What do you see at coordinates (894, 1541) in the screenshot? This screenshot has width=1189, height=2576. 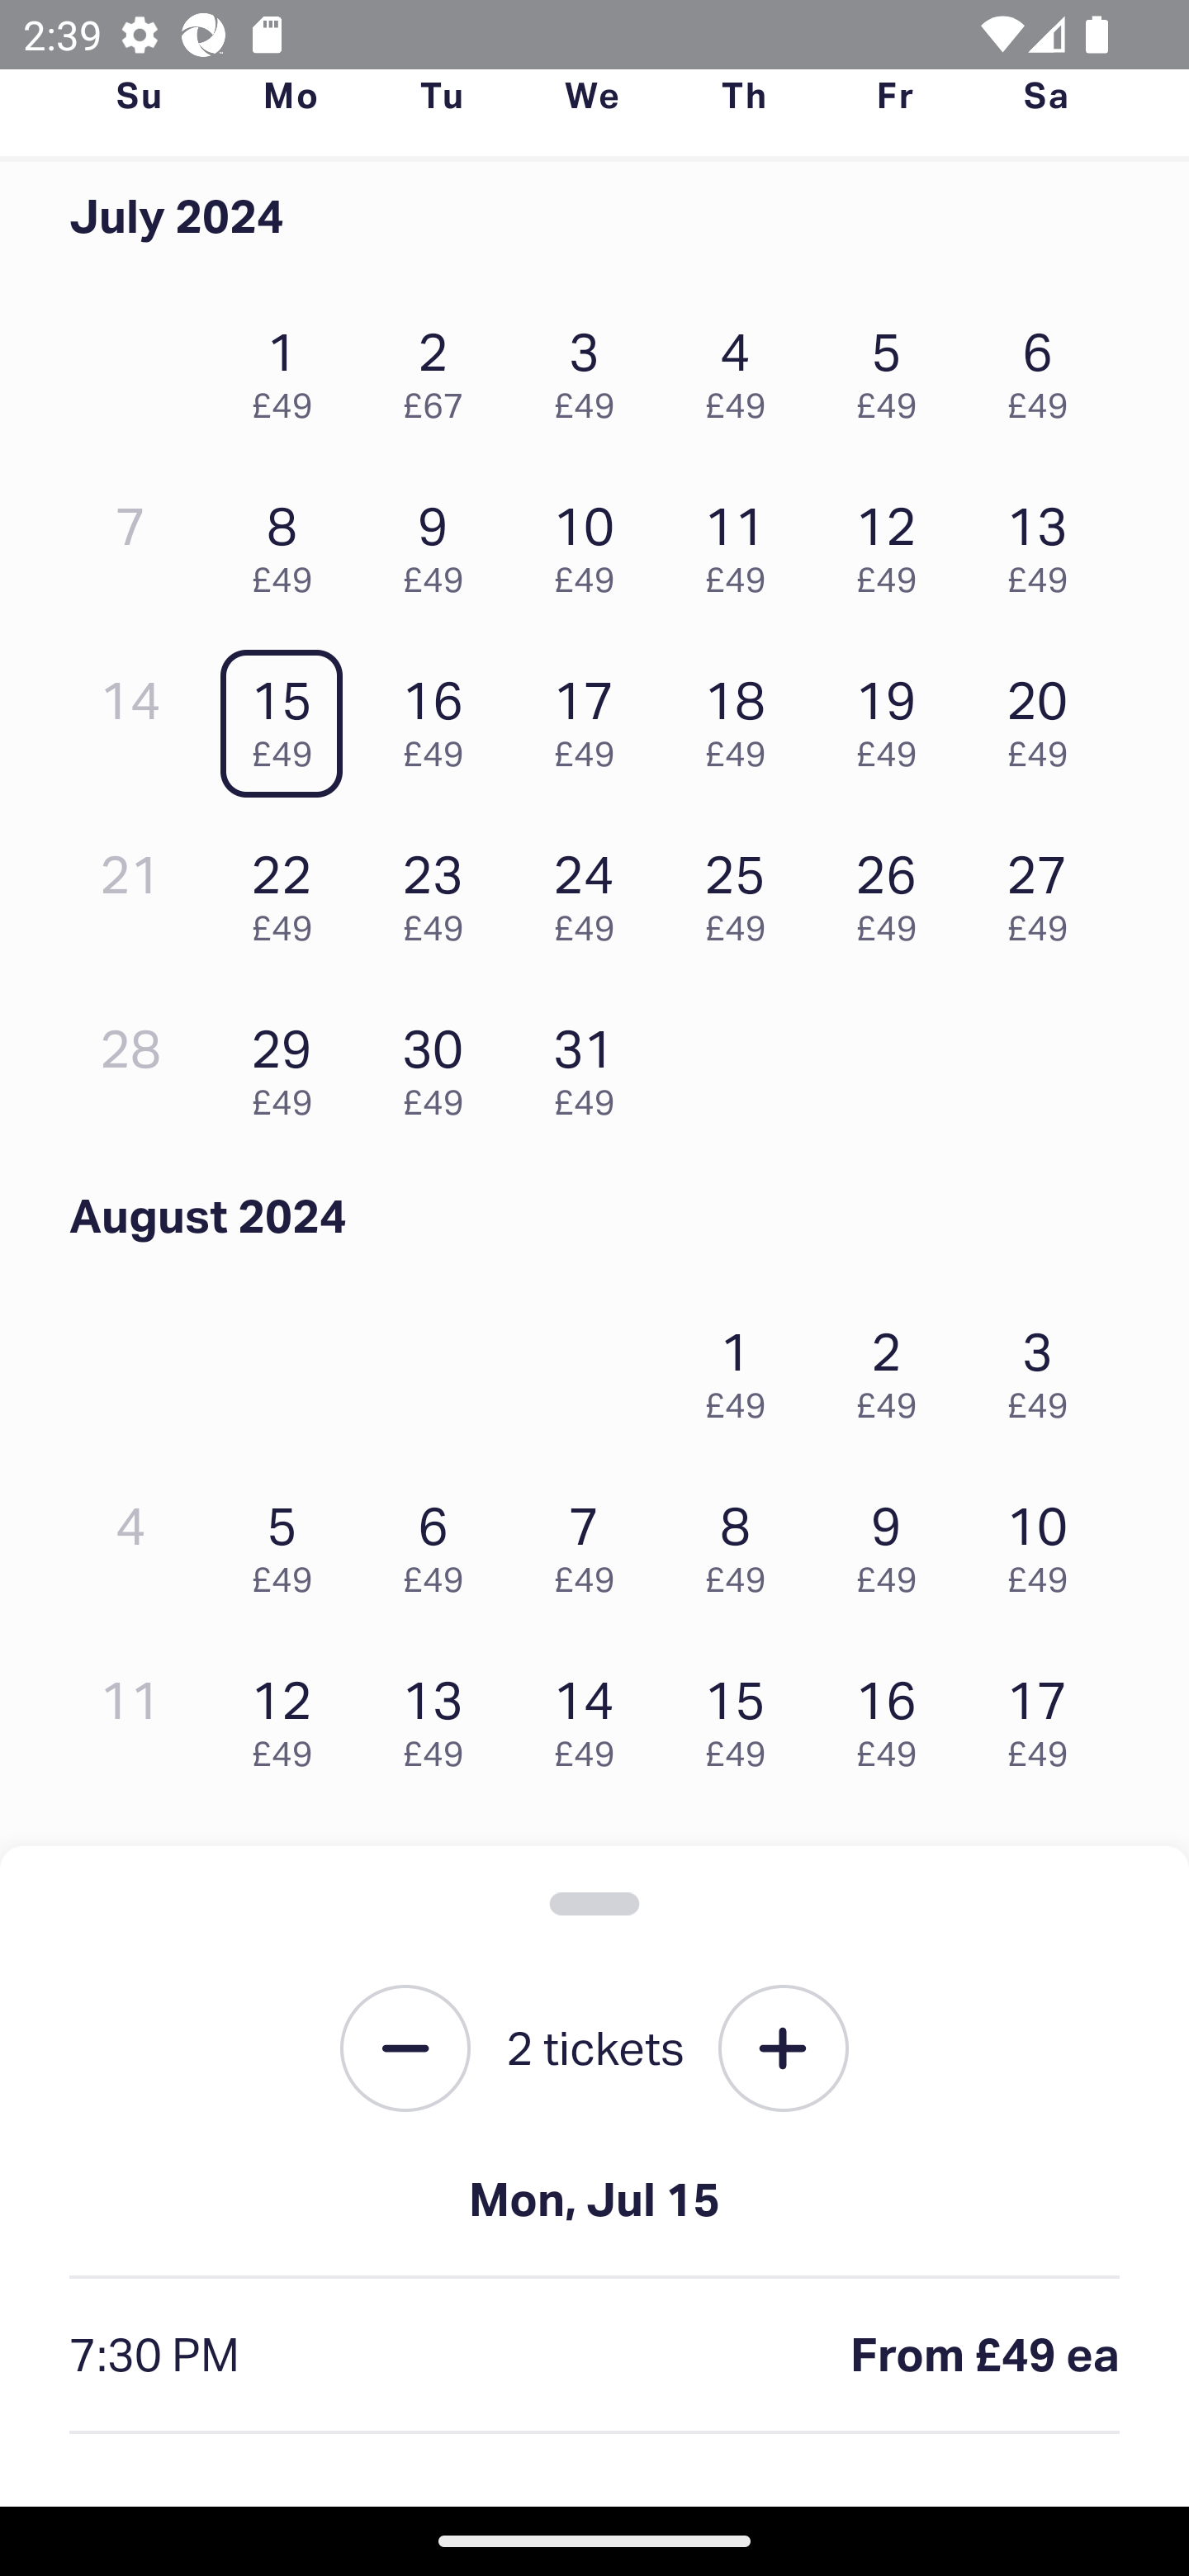 I see `9 £49` at bounding box center [894, 1541].